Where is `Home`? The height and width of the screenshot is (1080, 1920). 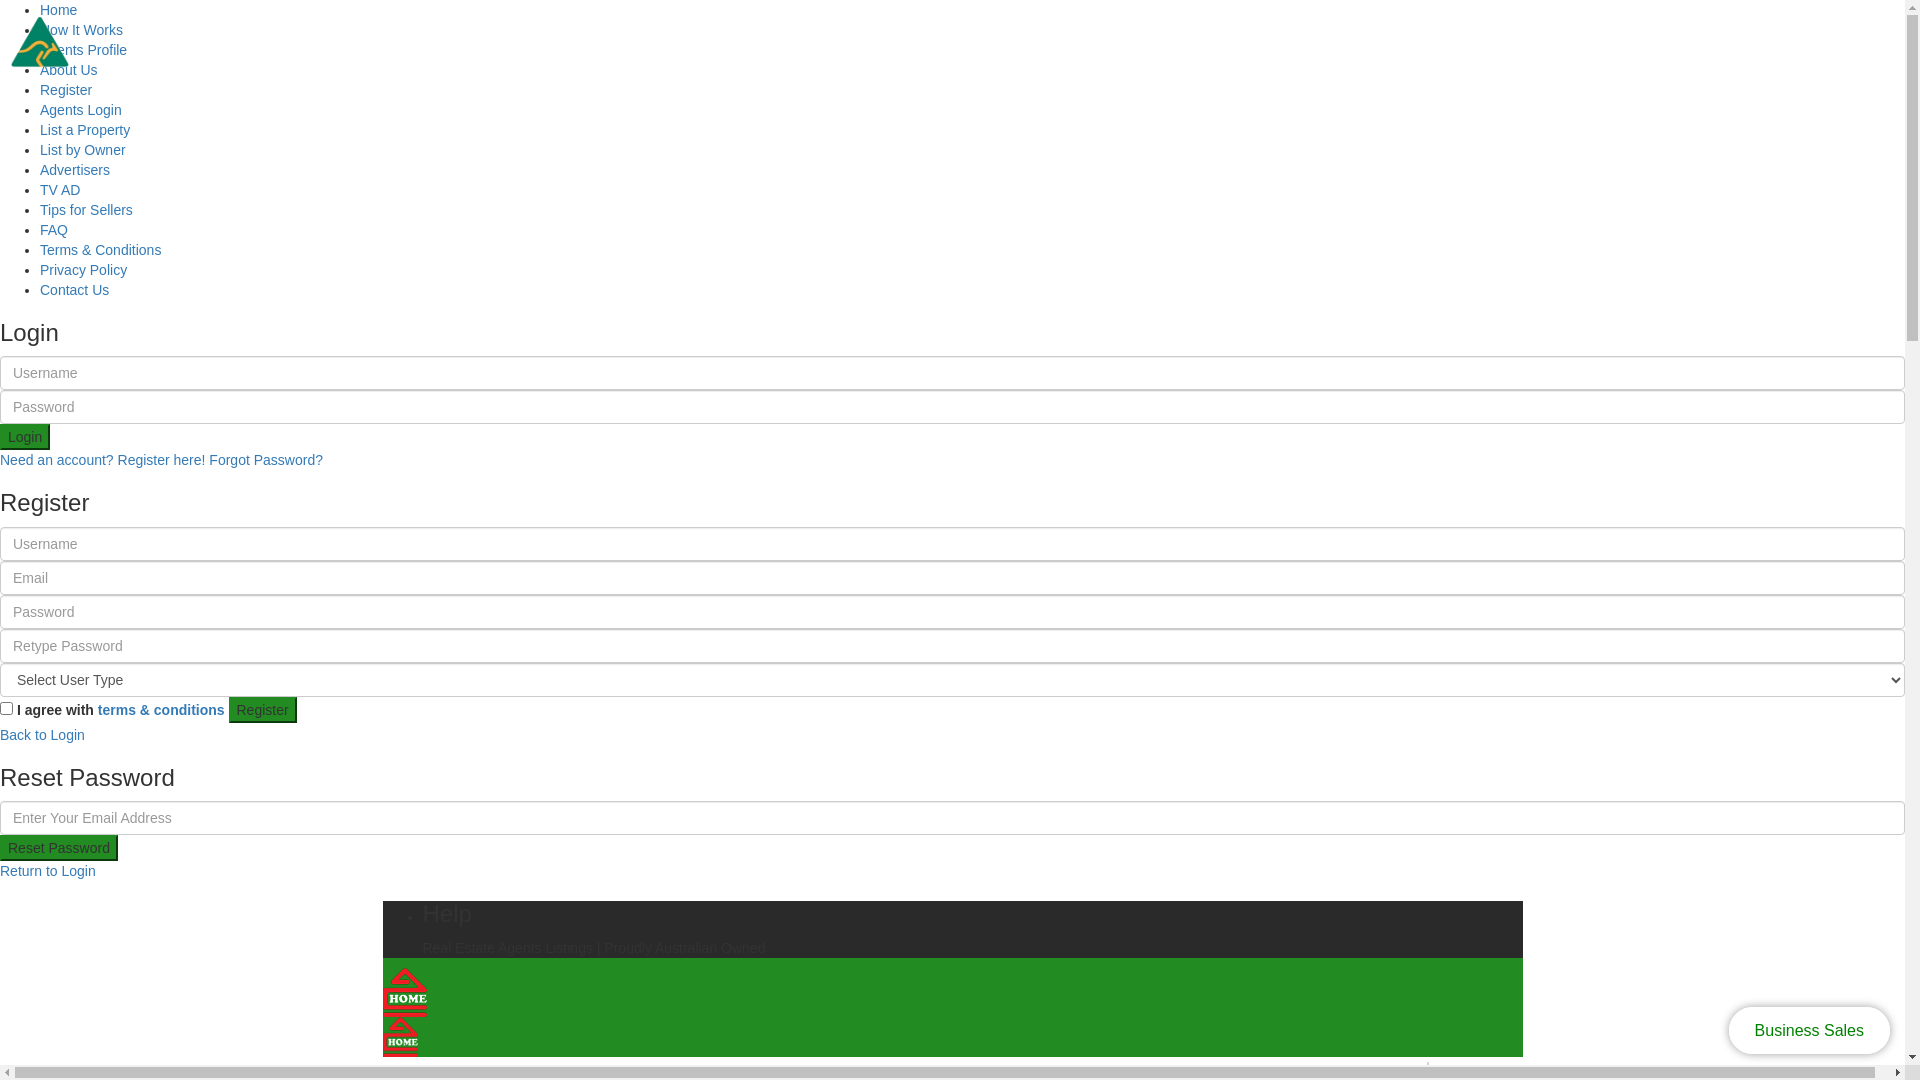
Home is located at coordinates (1408, 1068).